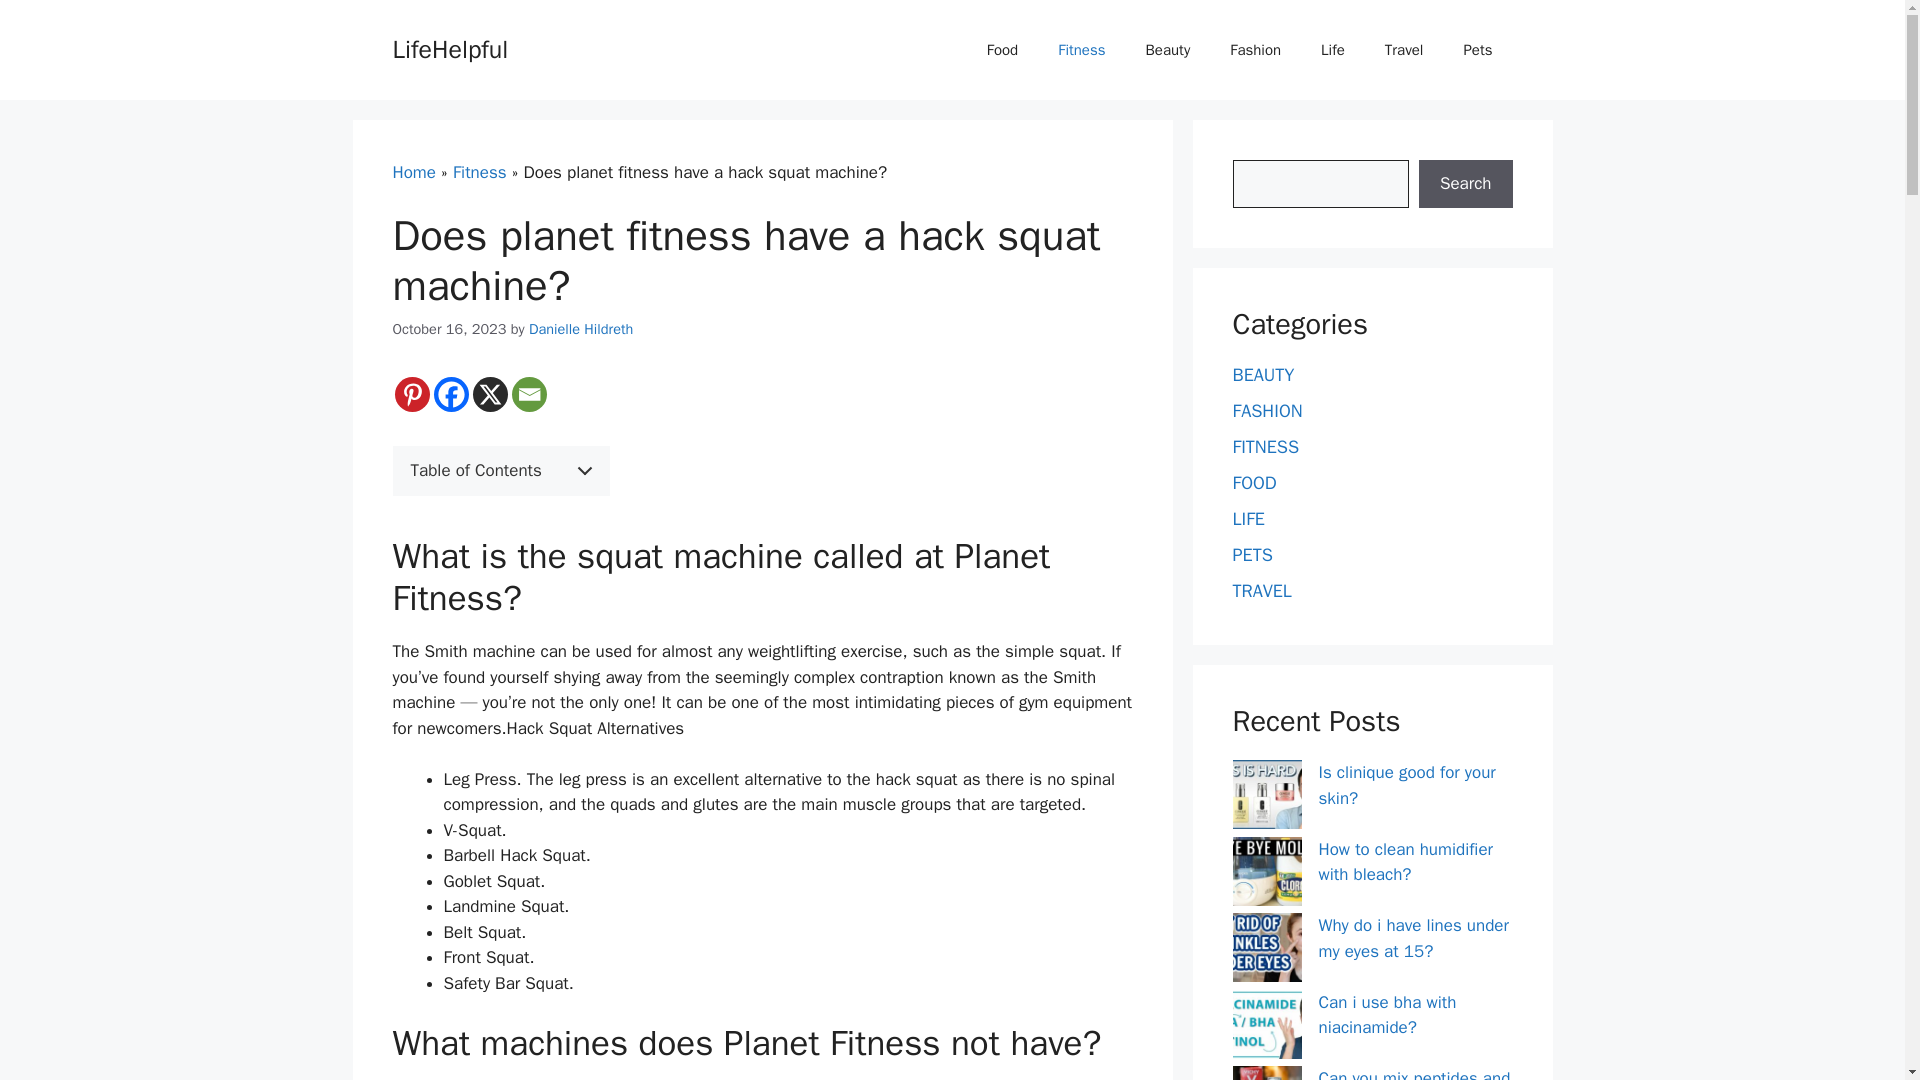 This screenshot has height=1080, width=1920. What do you see at coordinates (1333, 50) in the screenshot?
I see `Life` at bounding box center [1333, 50].